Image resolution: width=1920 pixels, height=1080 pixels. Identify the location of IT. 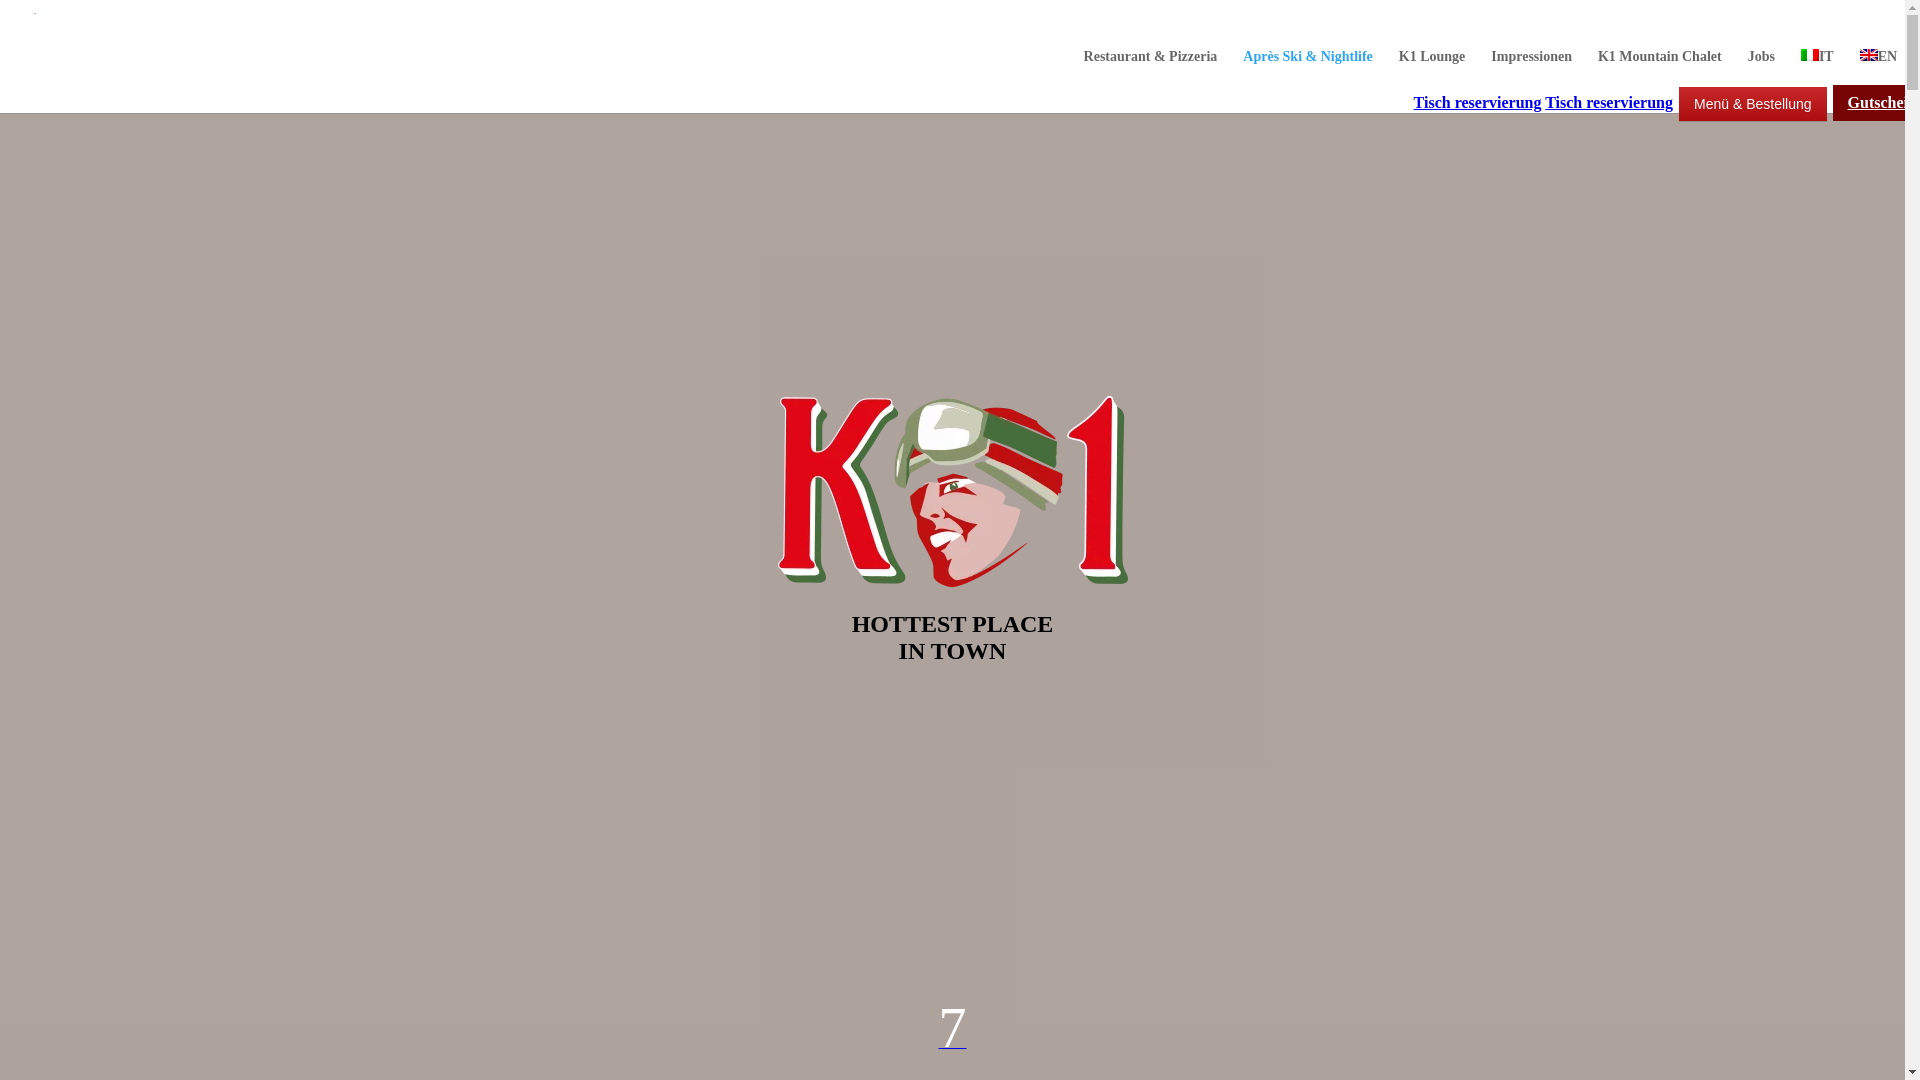
(1818, 73).